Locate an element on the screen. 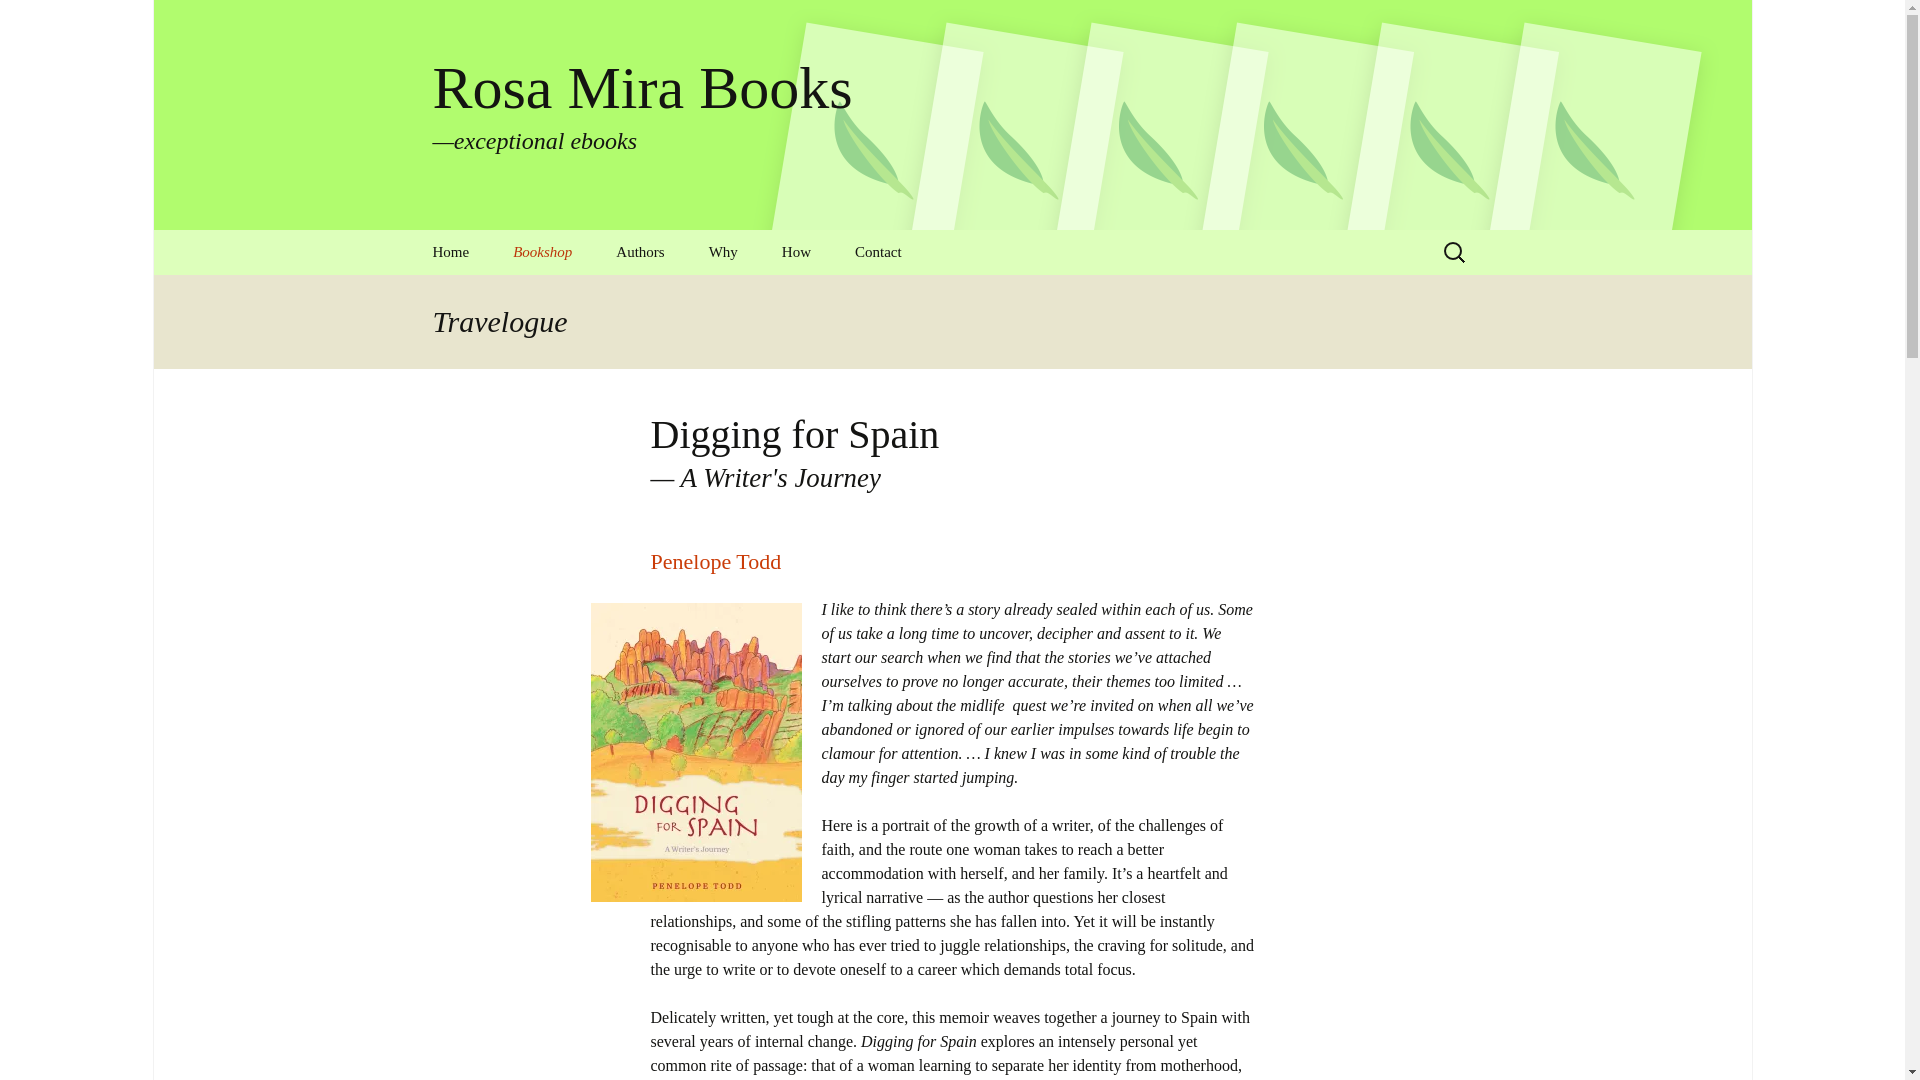 The height and width of the screenshot is (1080, 1920). Aaron Blaker is located at coordinates (450, 252).